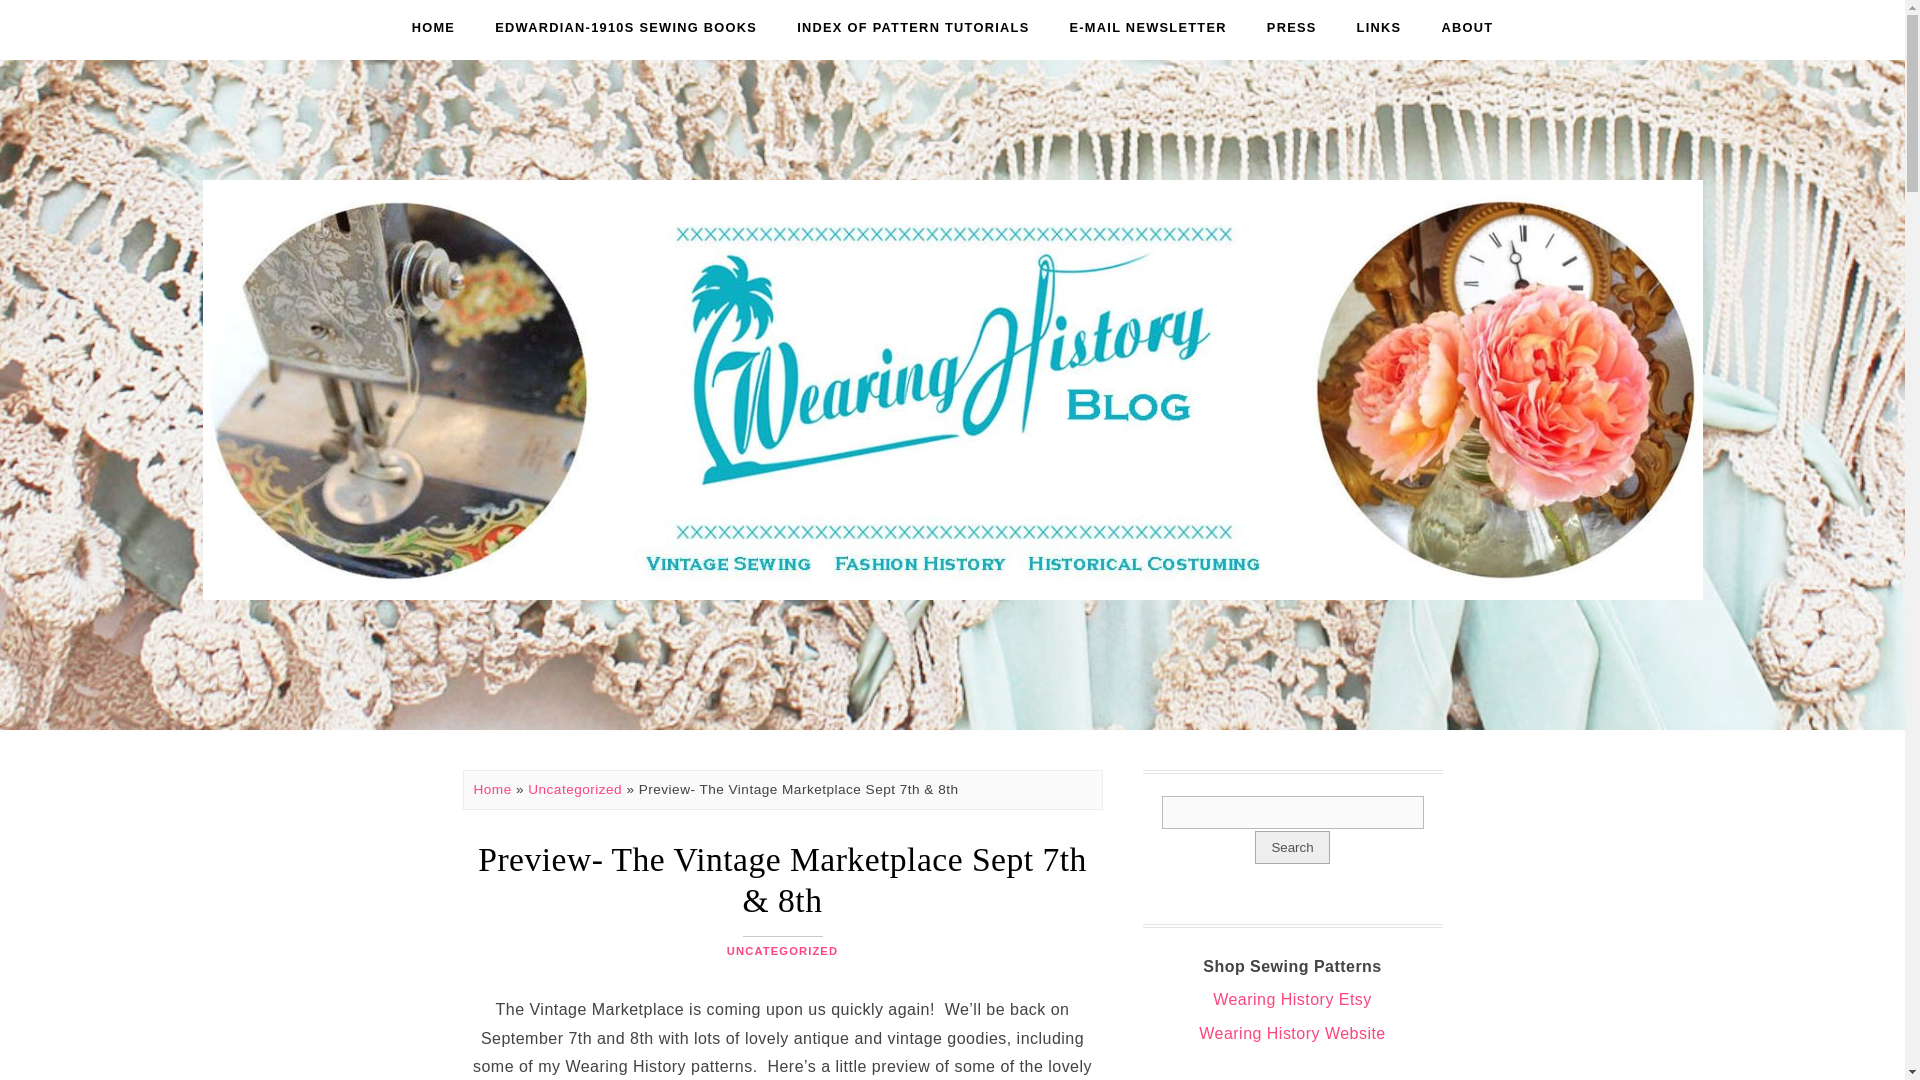 The width and height of the screenshot is (1920, 1080). What do you see at coordinates (1466, 28) in the screenshot?
I see `ABOUT` at bounding box center [1466, 28].